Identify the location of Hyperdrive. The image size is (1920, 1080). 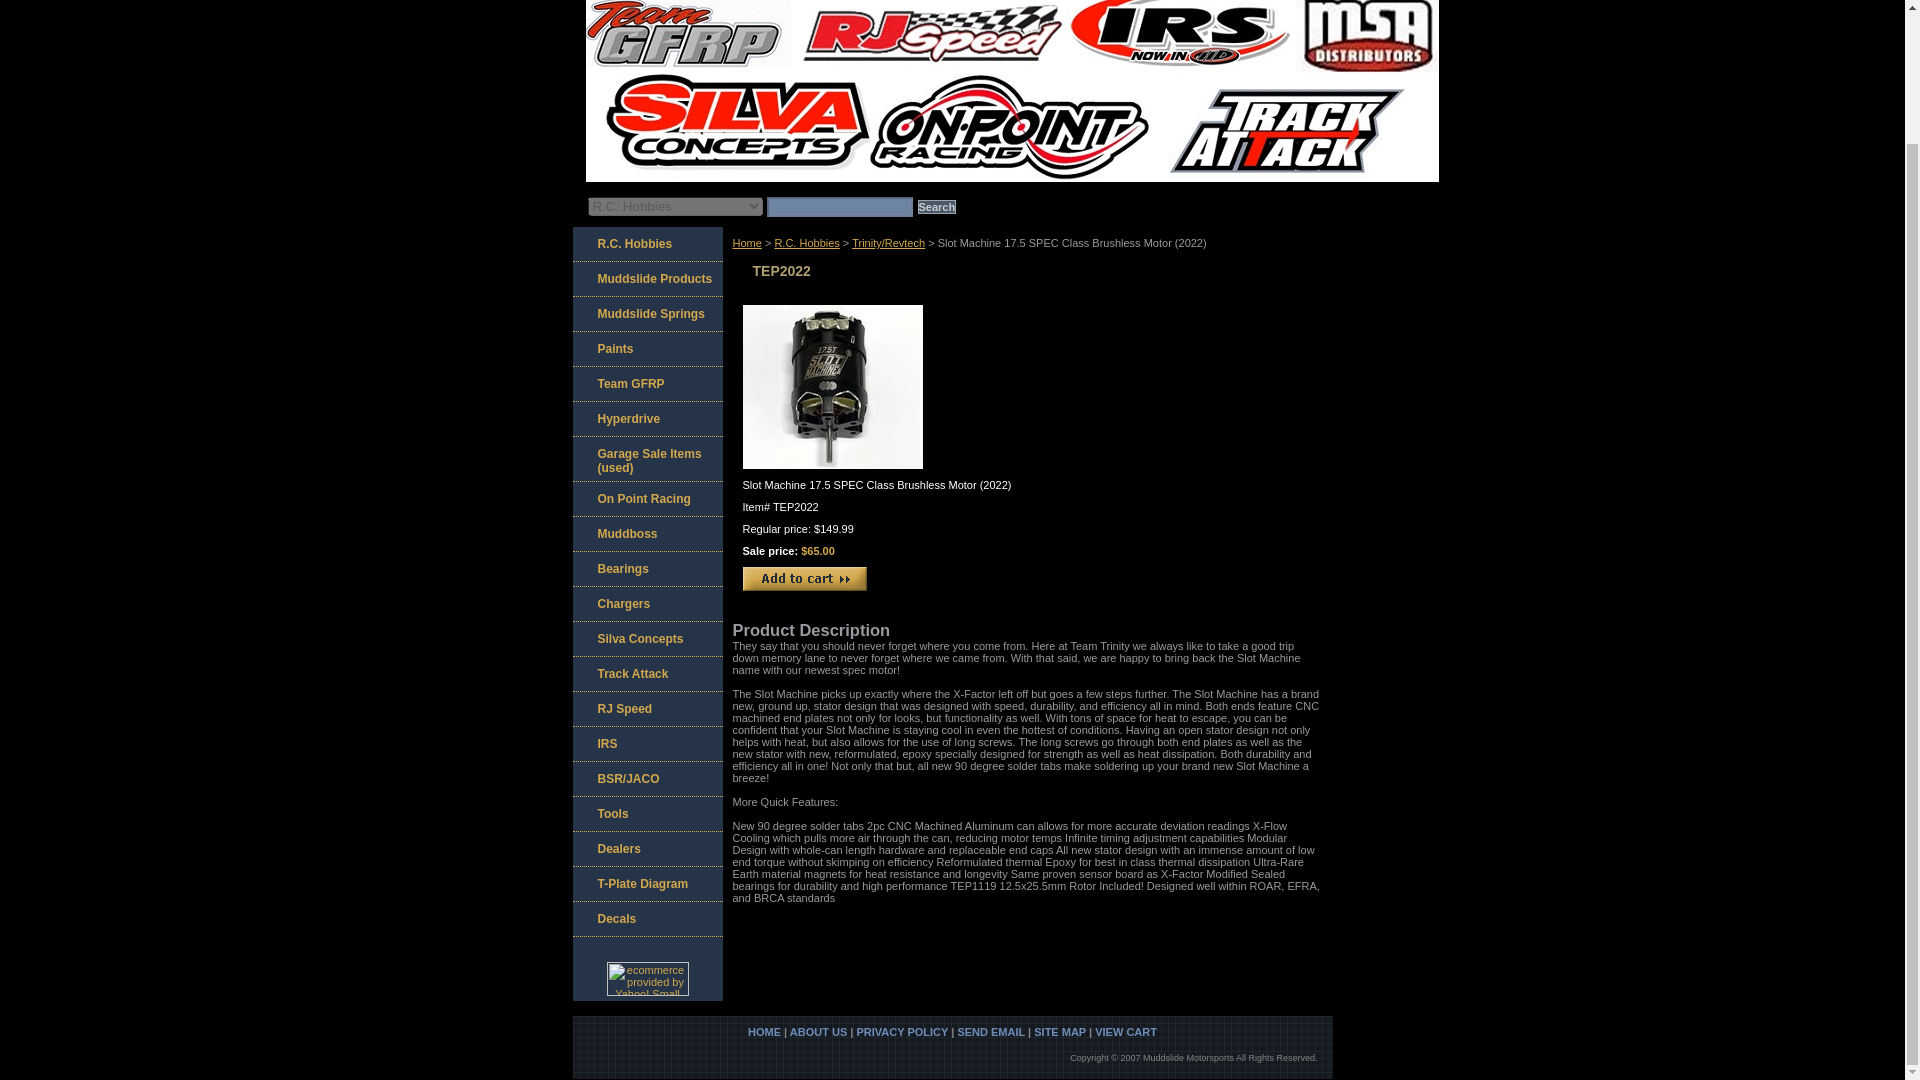
(646, 419).